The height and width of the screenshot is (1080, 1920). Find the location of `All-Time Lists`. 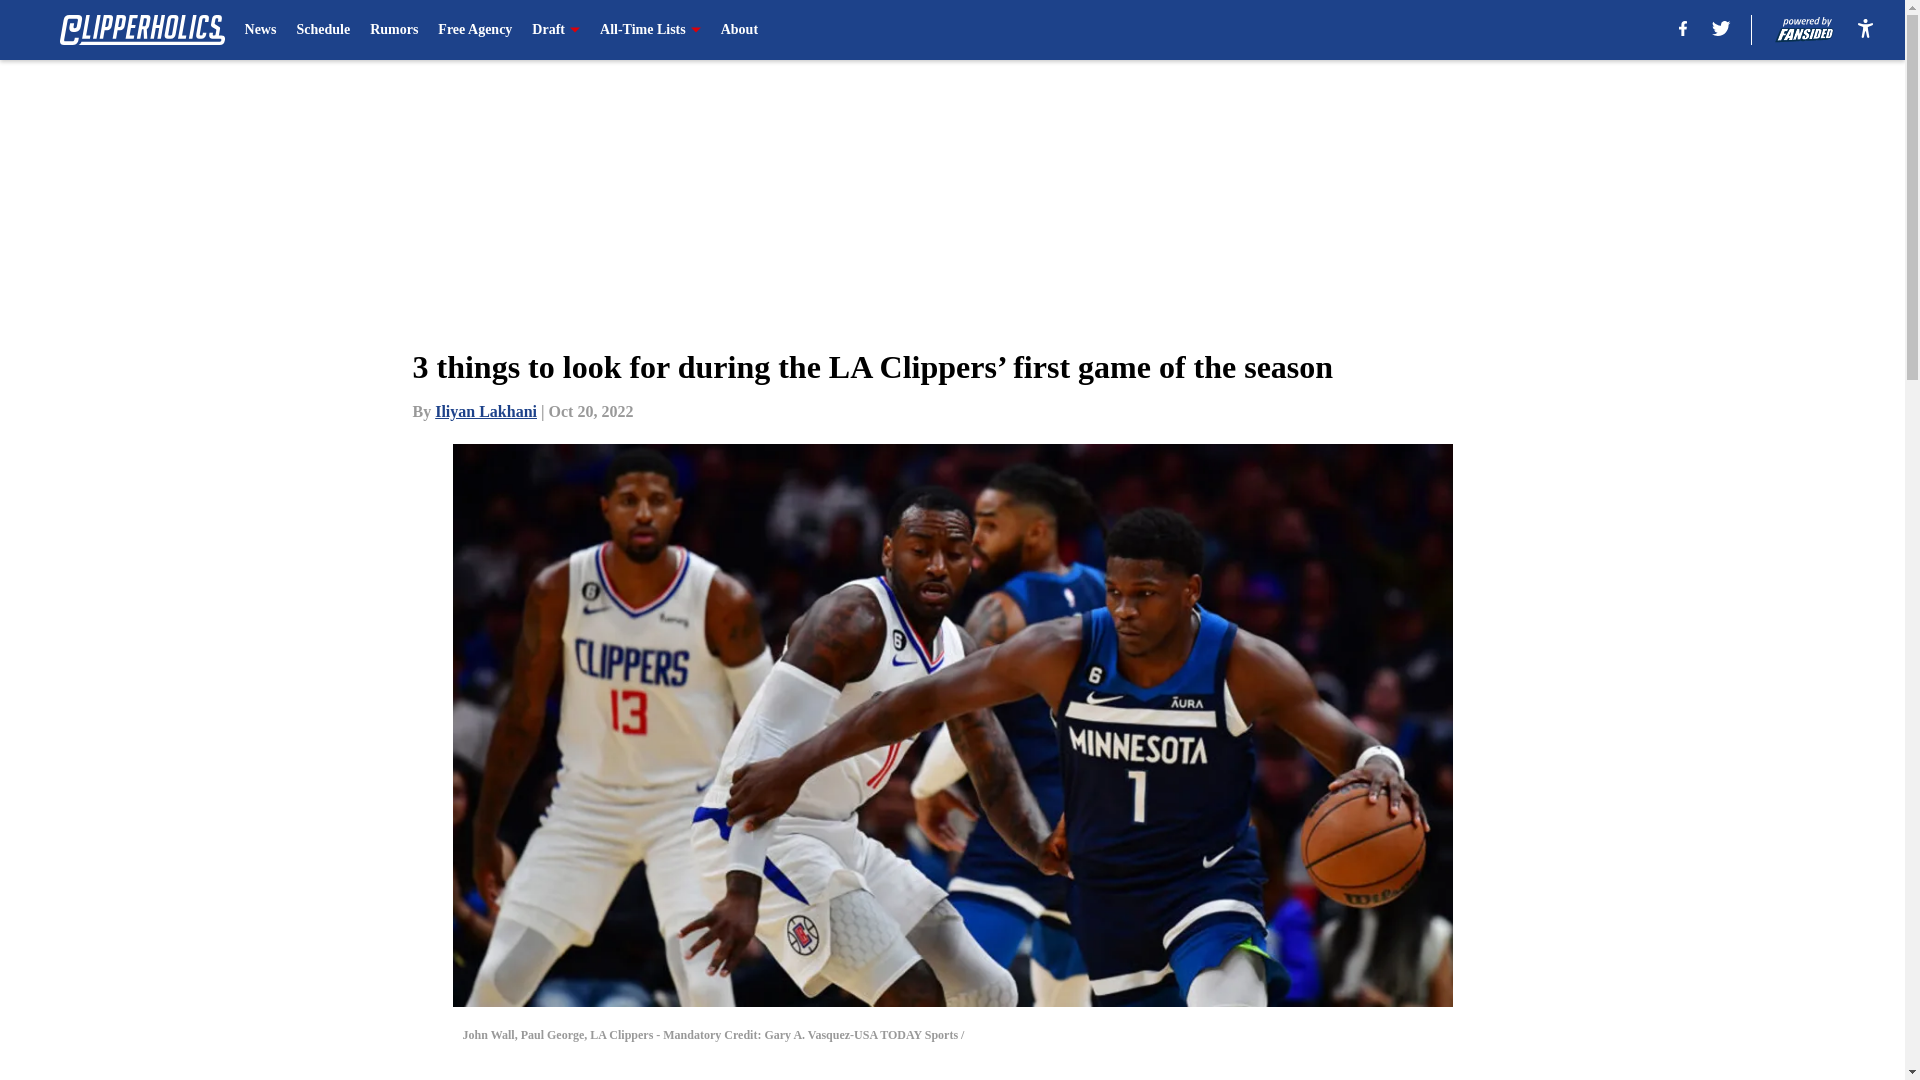

All-Time Lists is located at coordinates (650, 30).